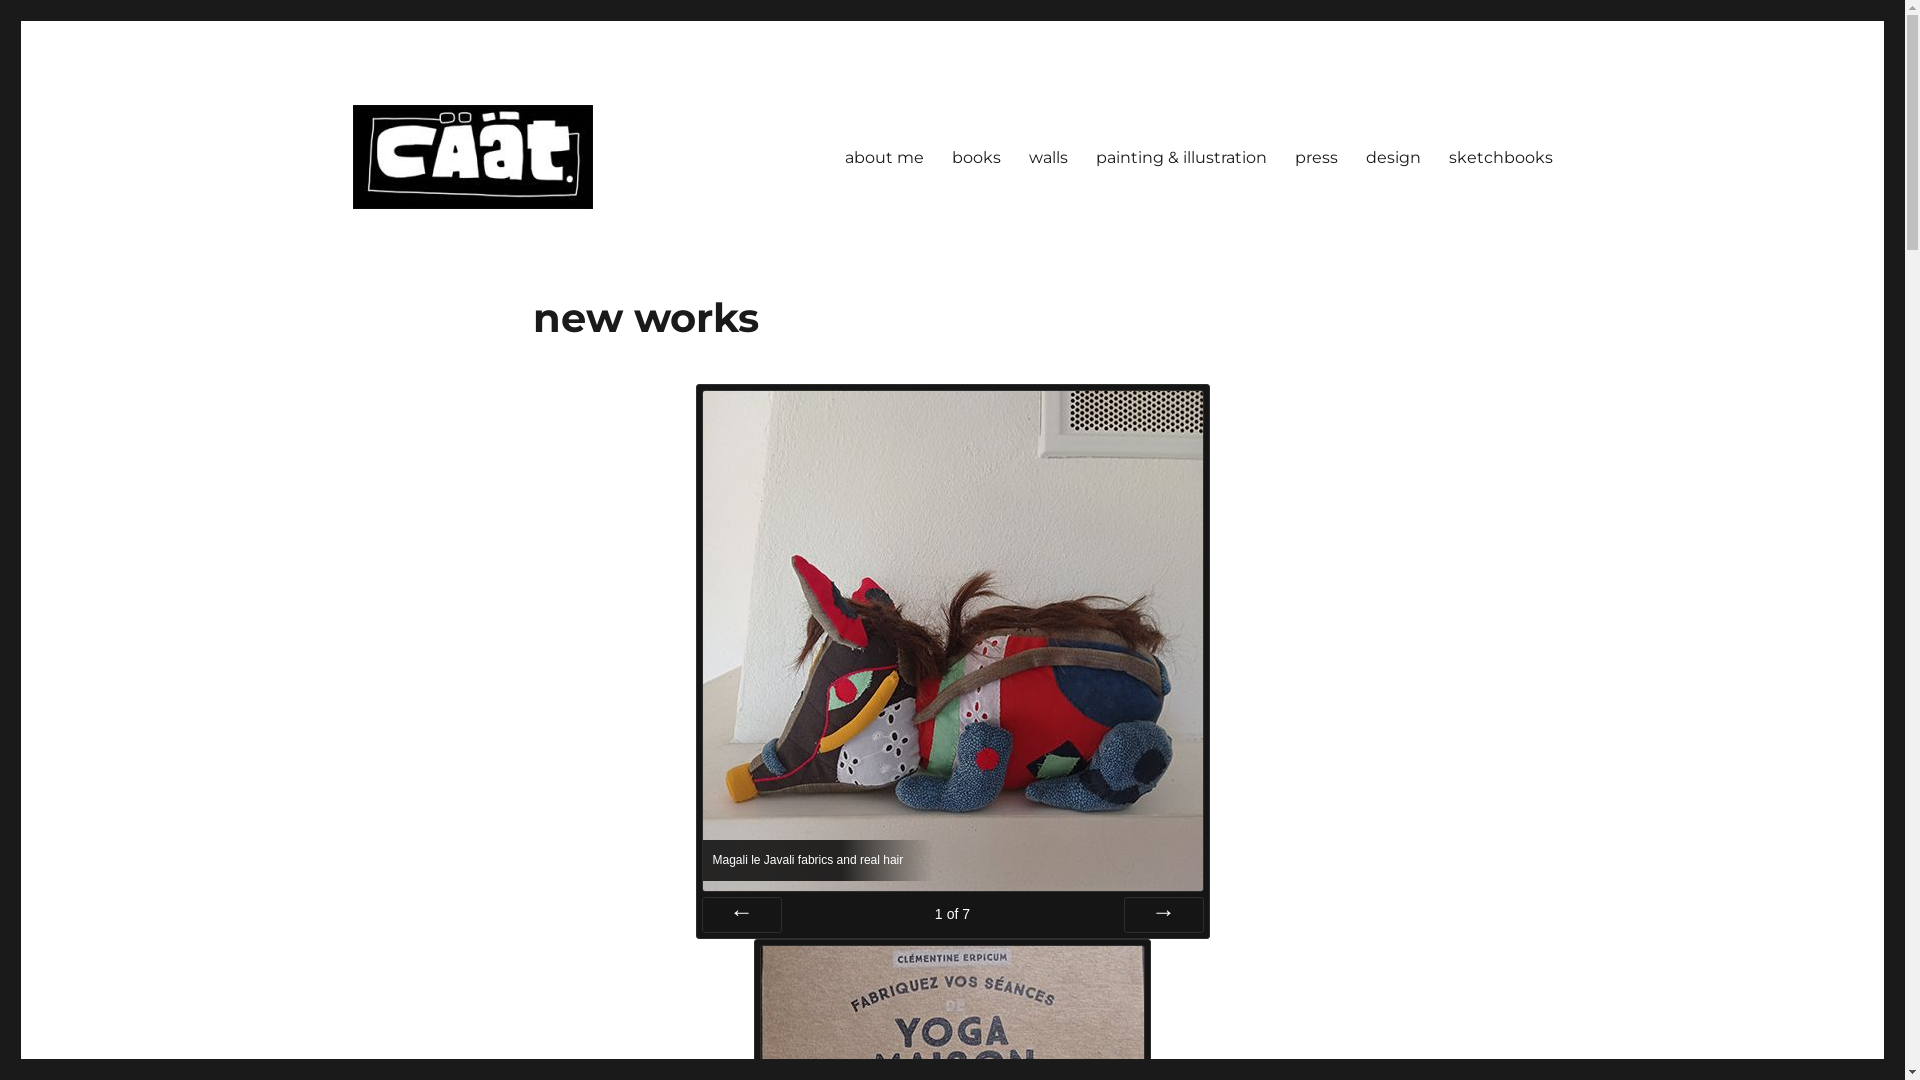  I want to click on about me, so click(884, 157).